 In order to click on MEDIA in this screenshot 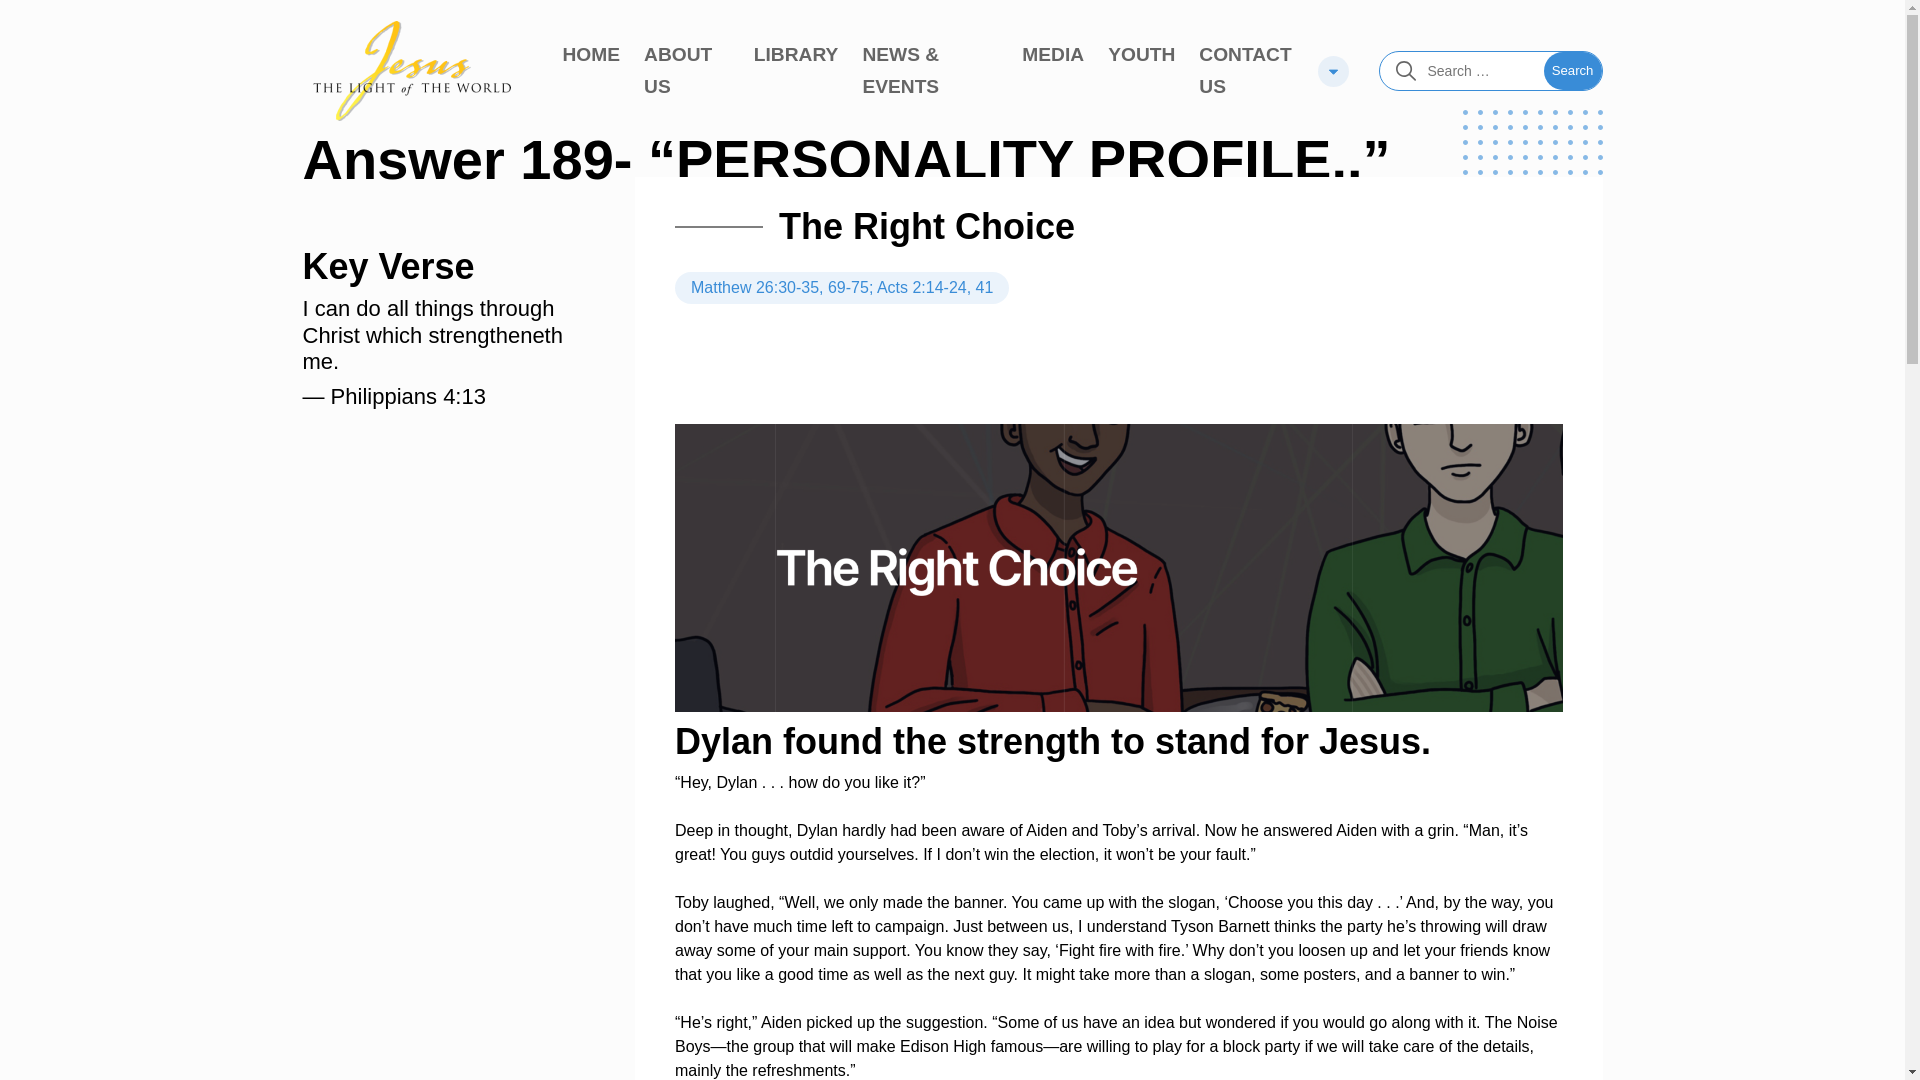, I will do `click(1052, 54)`.